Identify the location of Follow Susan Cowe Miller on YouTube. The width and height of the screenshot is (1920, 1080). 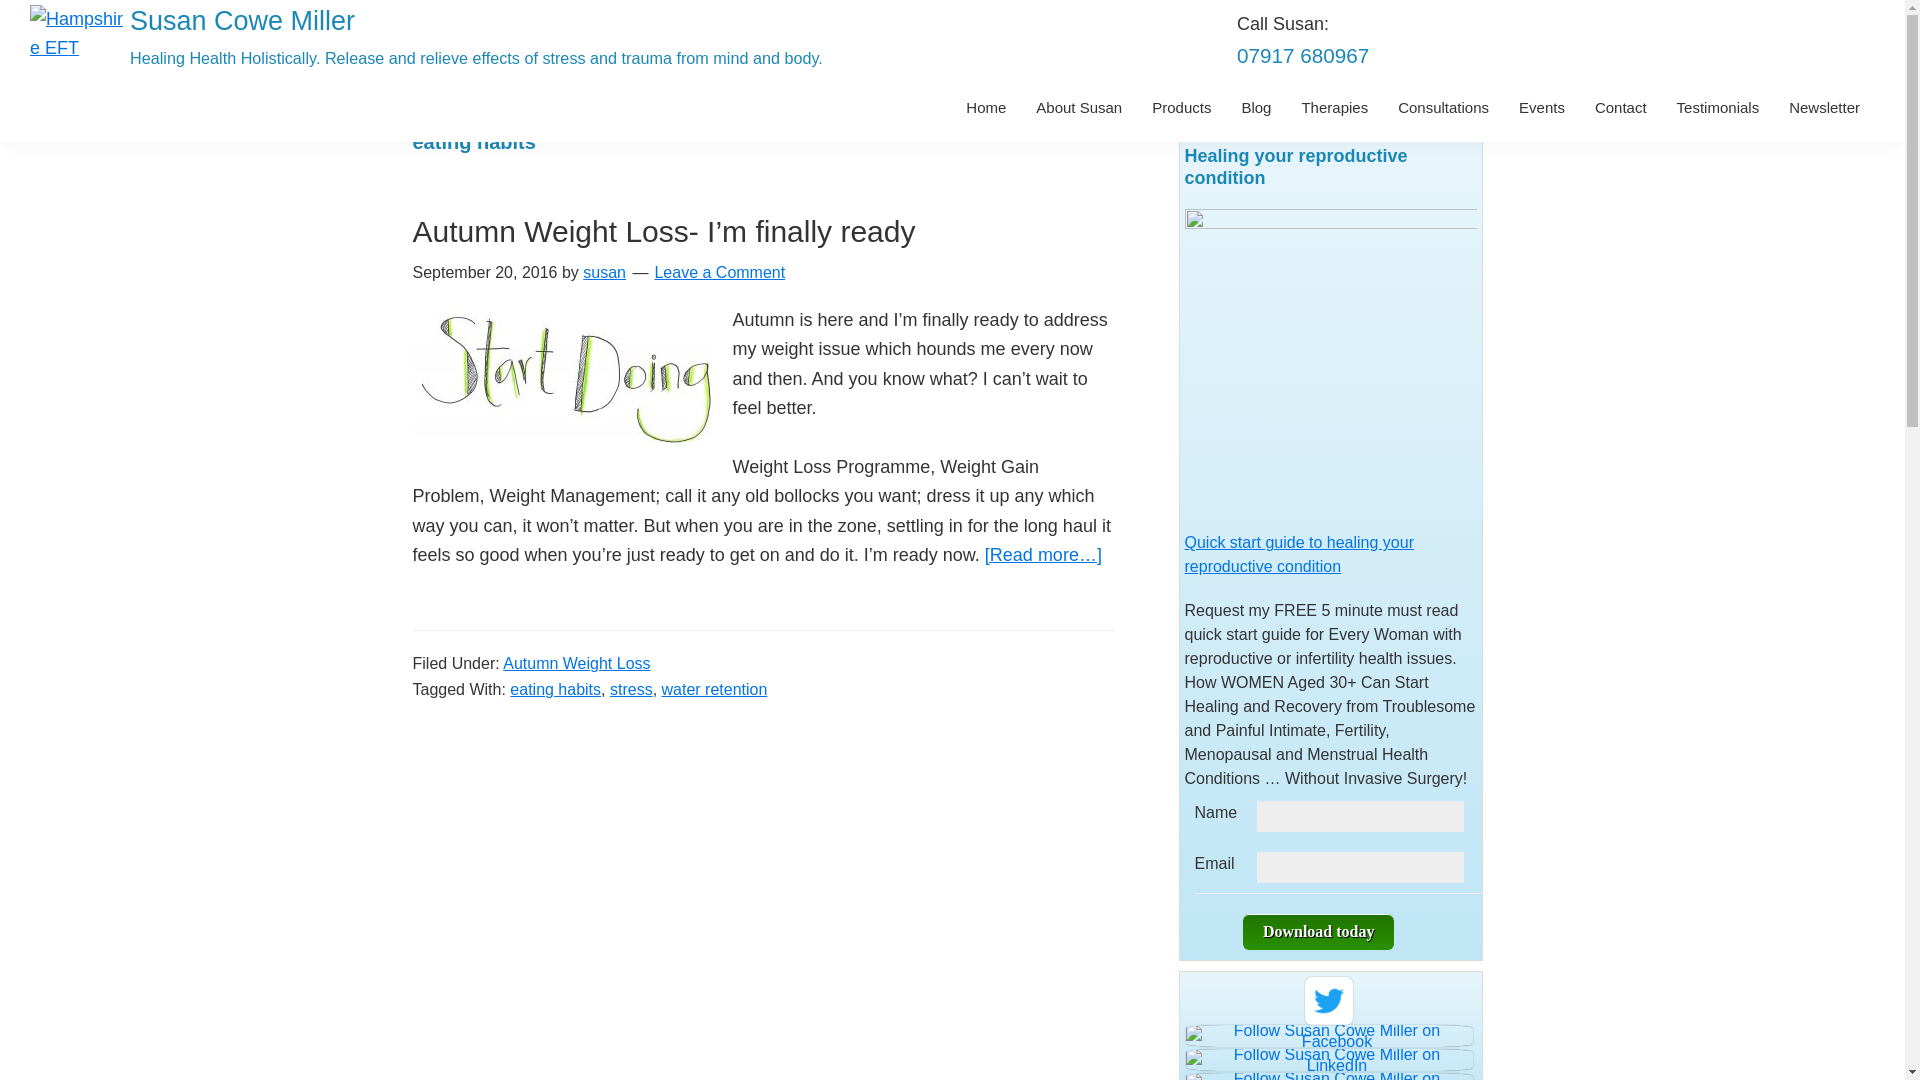
(1330, 1078).